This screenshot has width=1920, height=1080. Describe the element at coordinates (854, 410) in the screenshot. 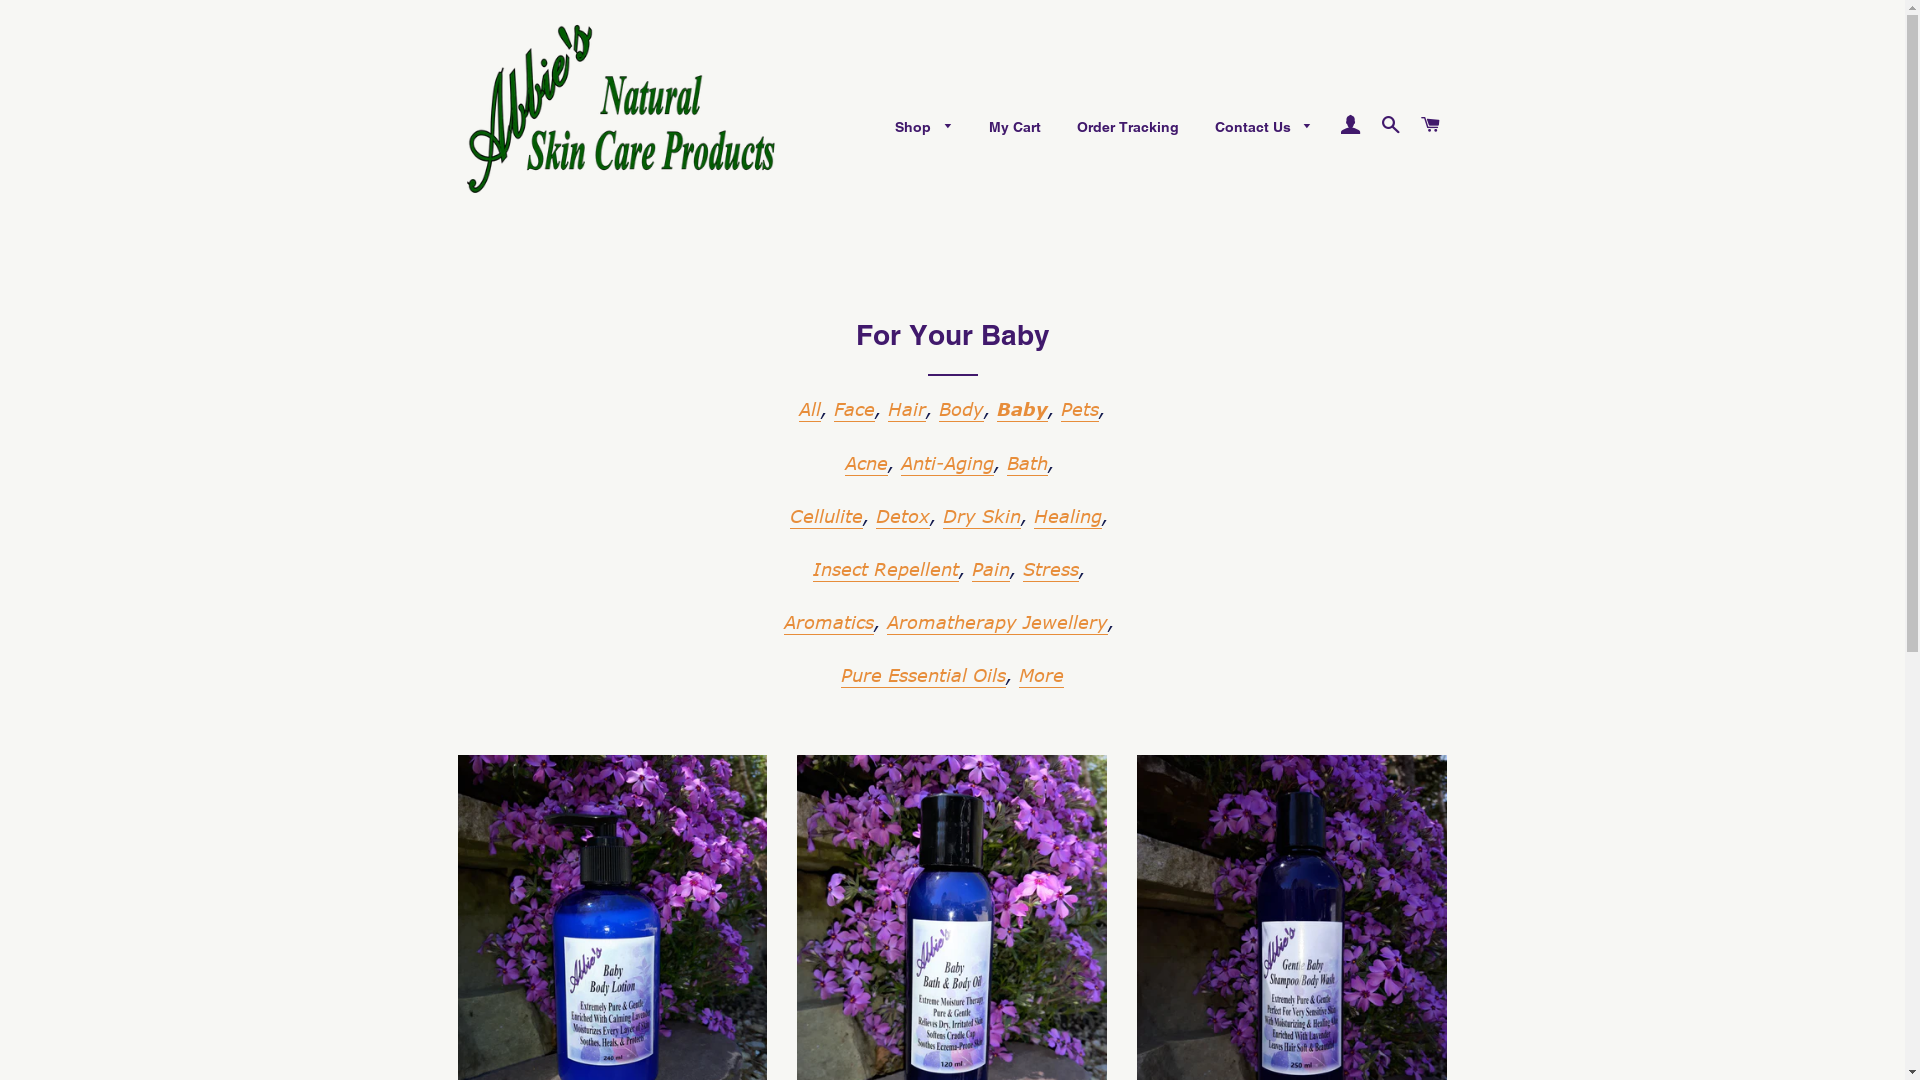

I see `Face` at that location.